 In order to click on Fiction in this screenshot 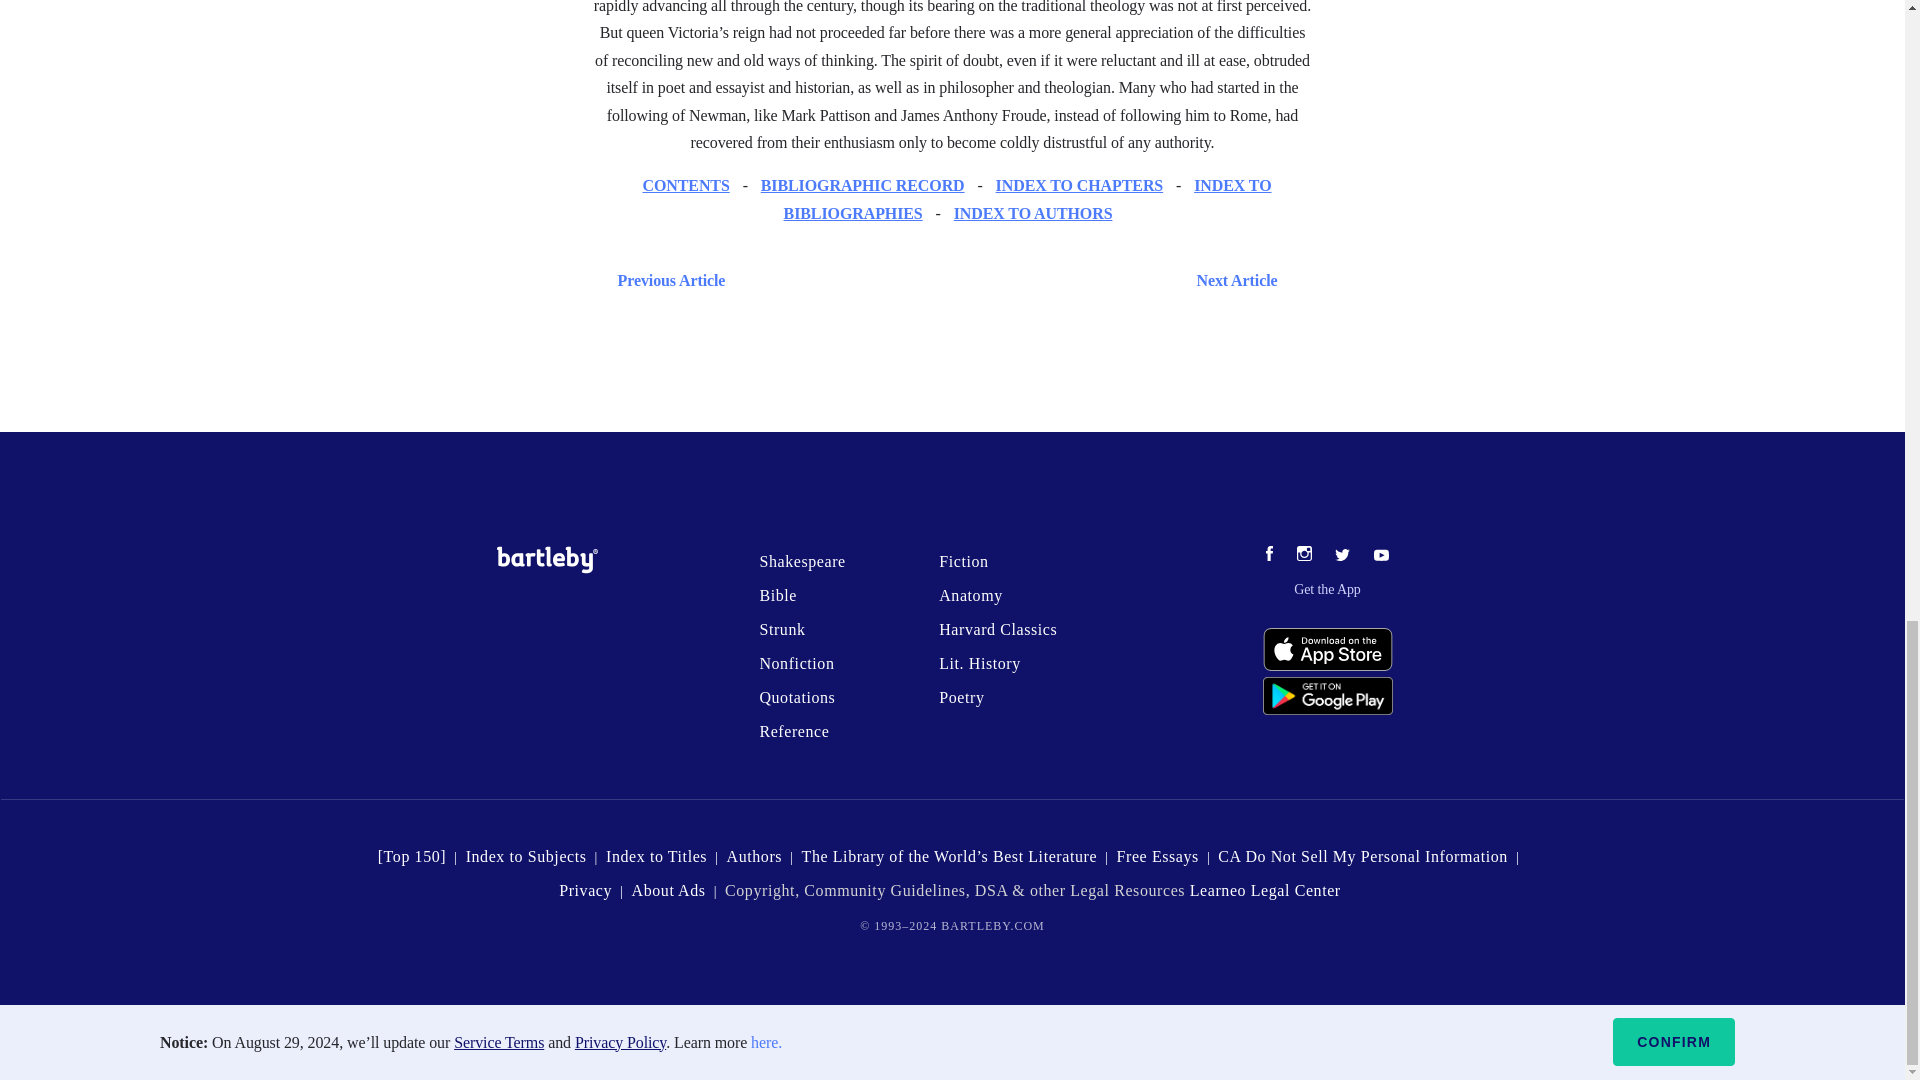, I will do `click(963, 561)`.